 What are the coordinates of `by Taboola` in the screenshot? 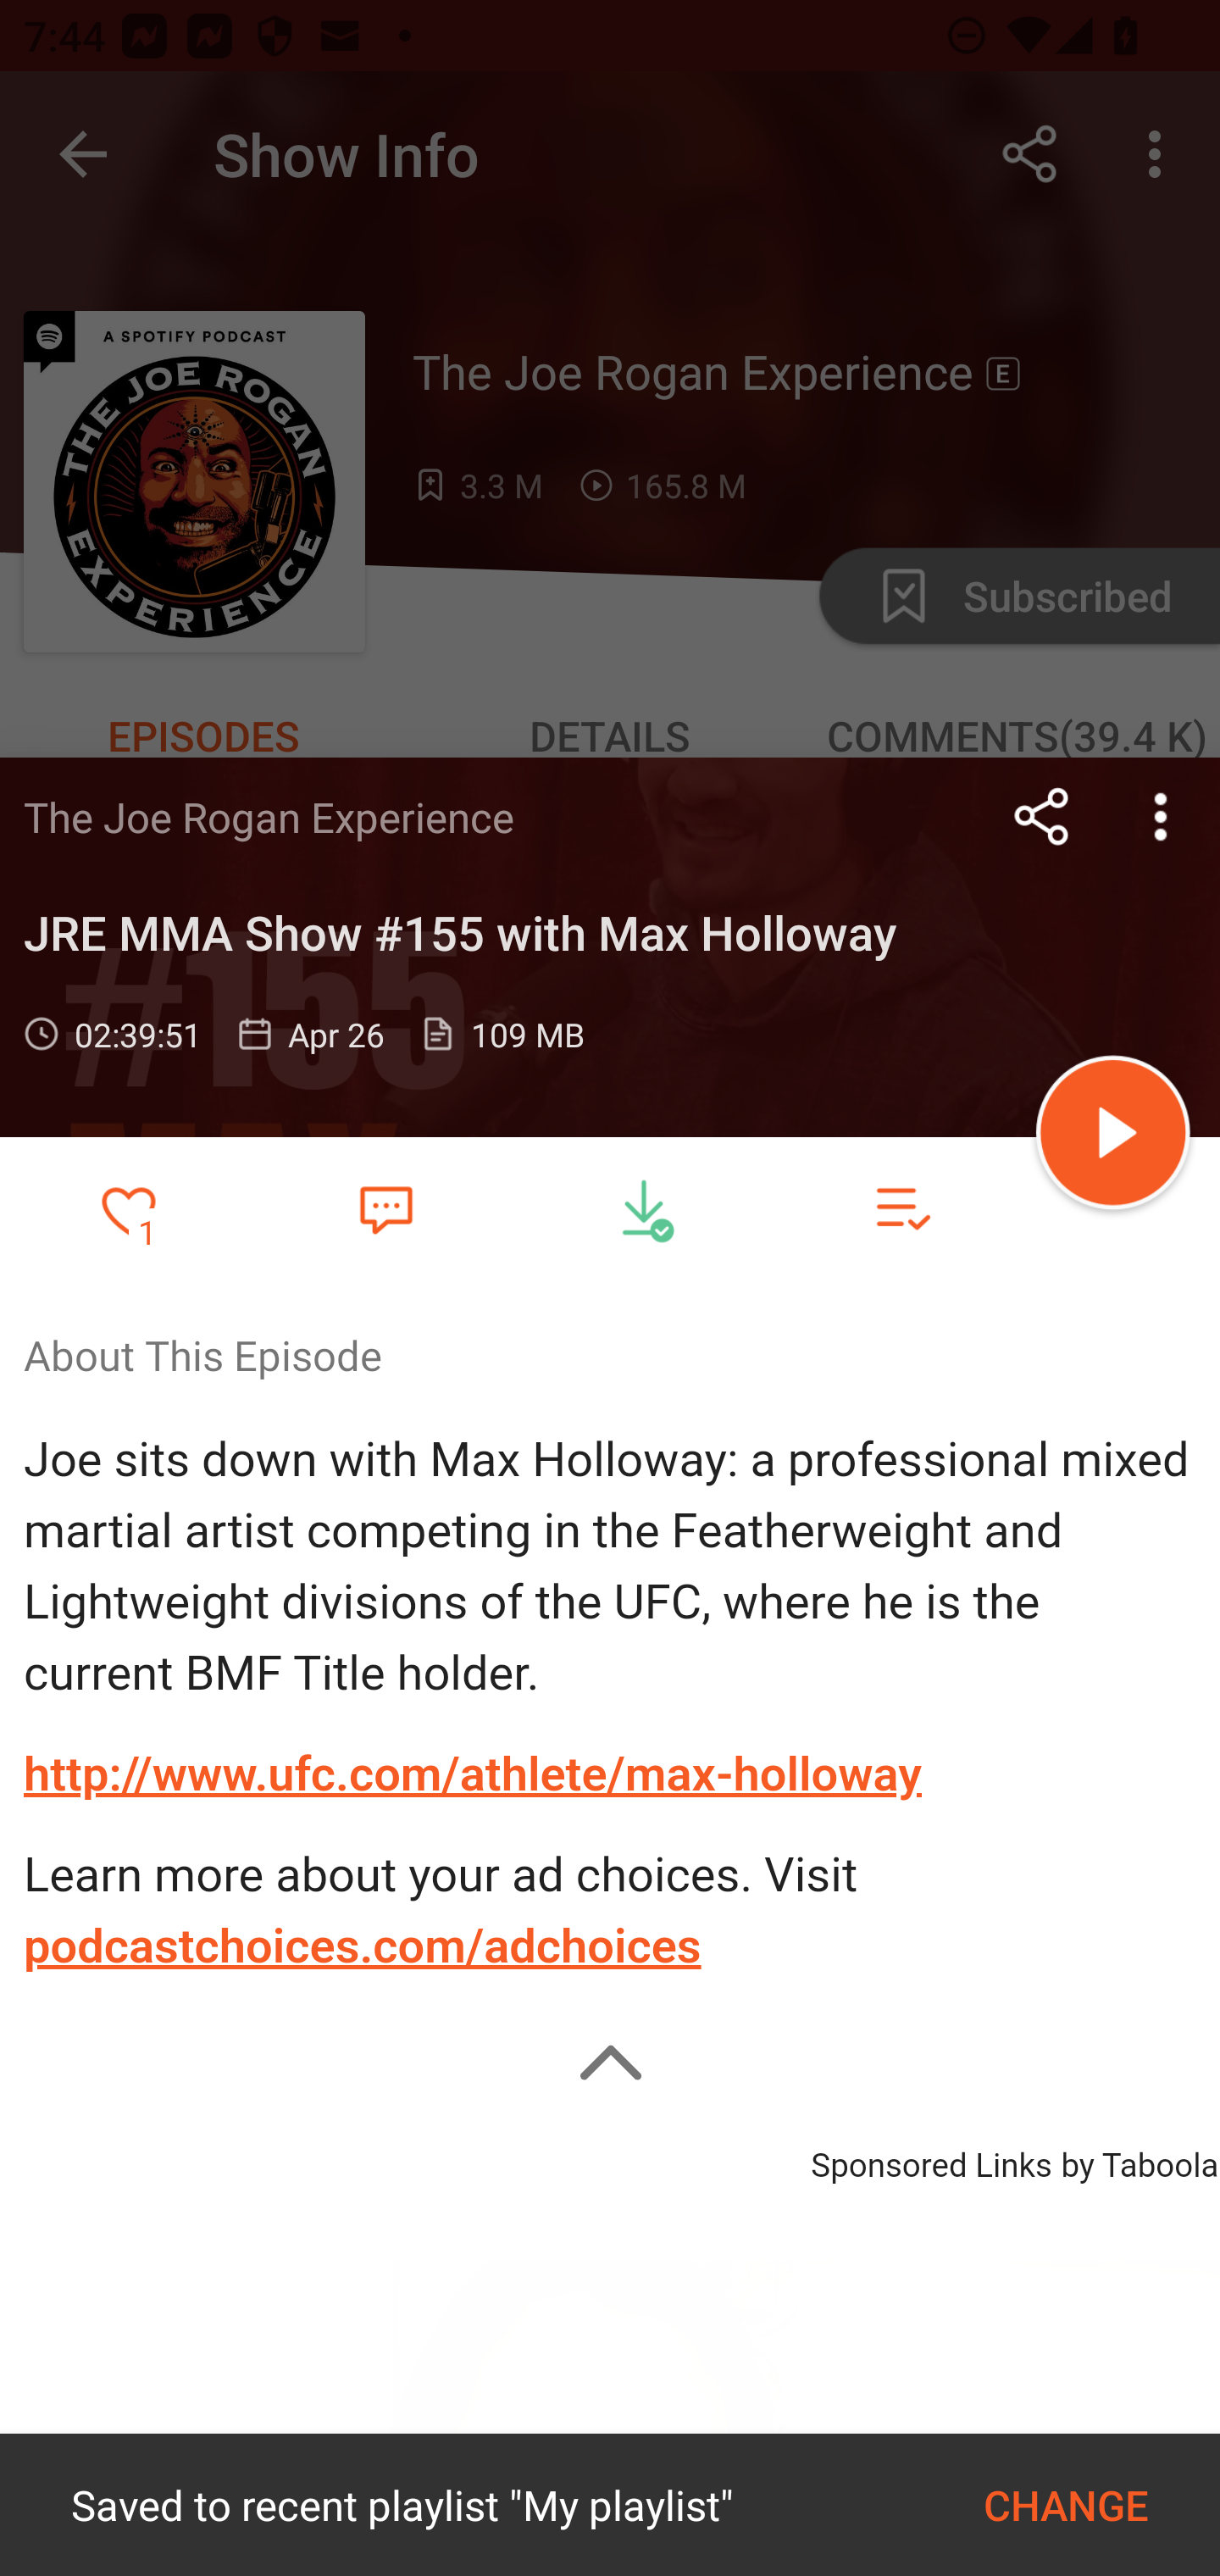 It's located at (1139, 2160).